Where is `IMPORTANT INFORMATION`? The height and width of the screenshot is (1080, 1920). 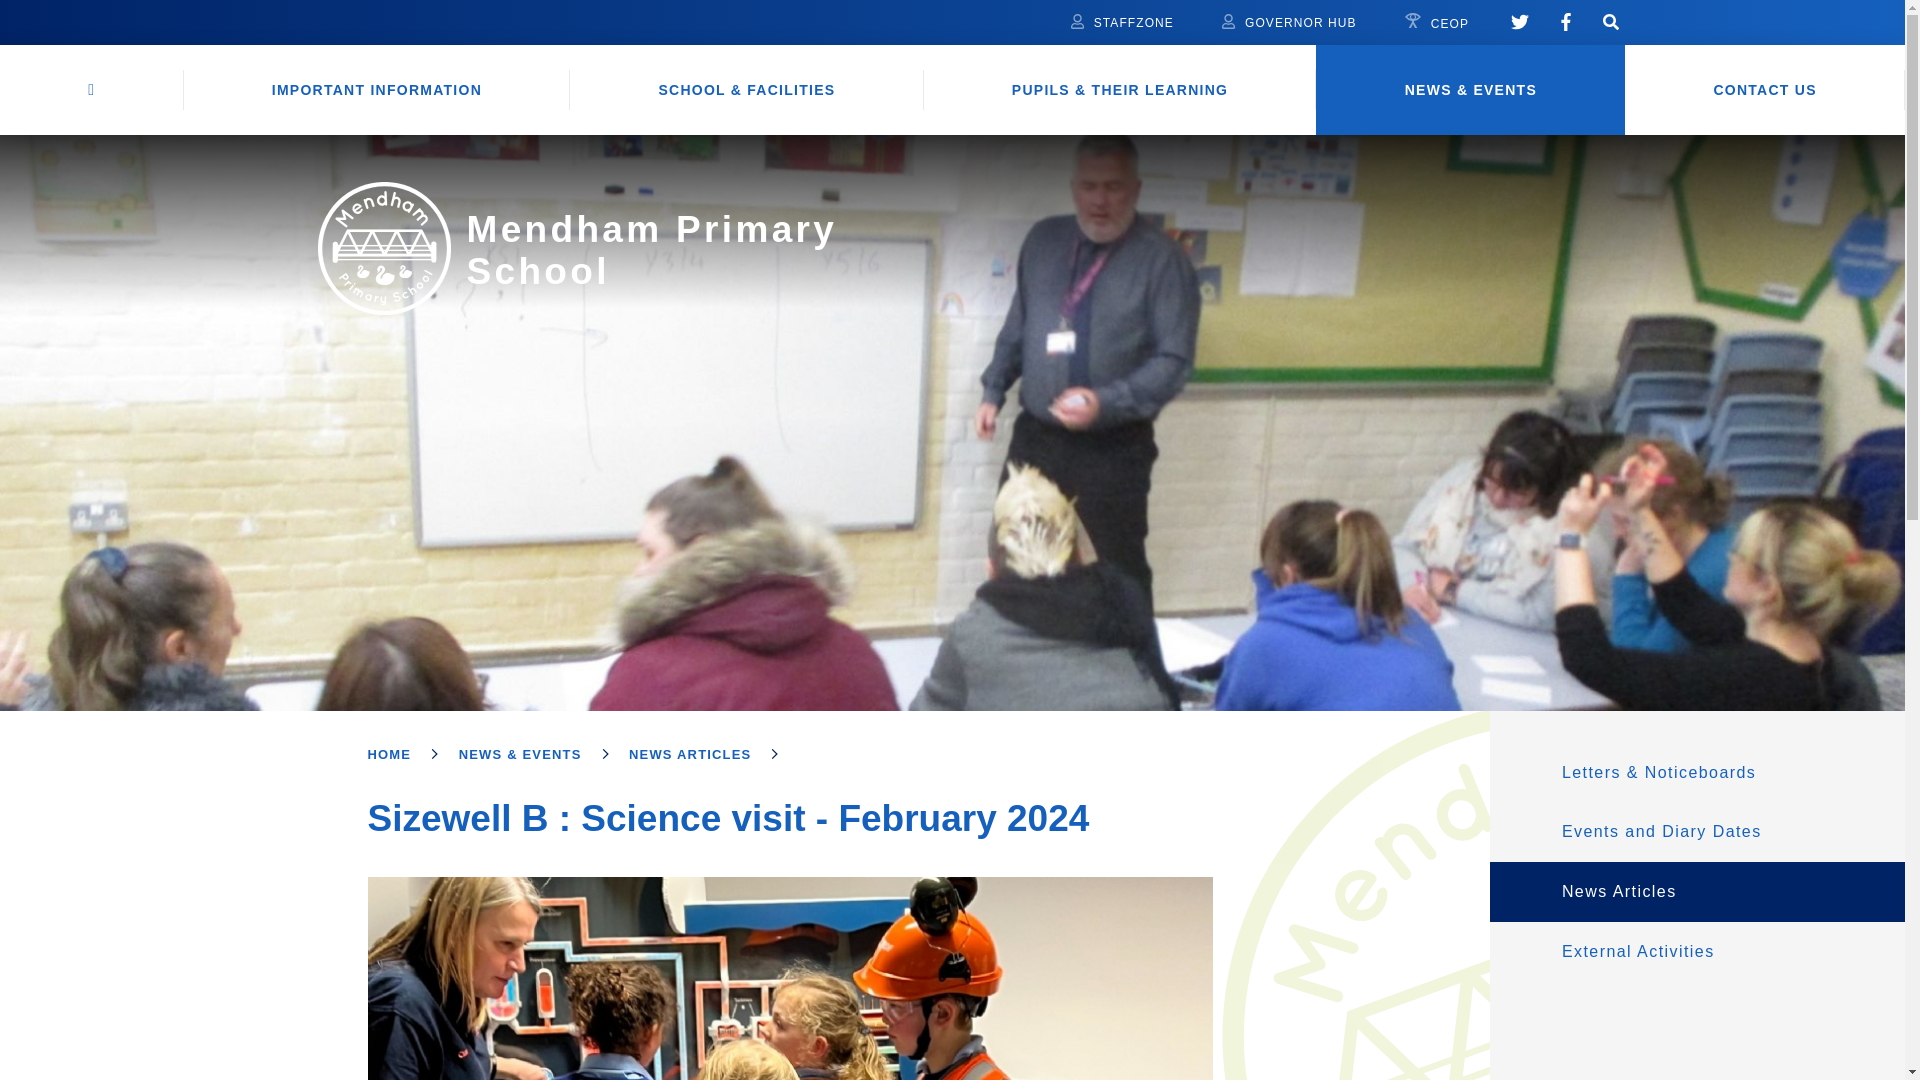 IMPORTANT INFORMATION is located at coordinates (377, 90).